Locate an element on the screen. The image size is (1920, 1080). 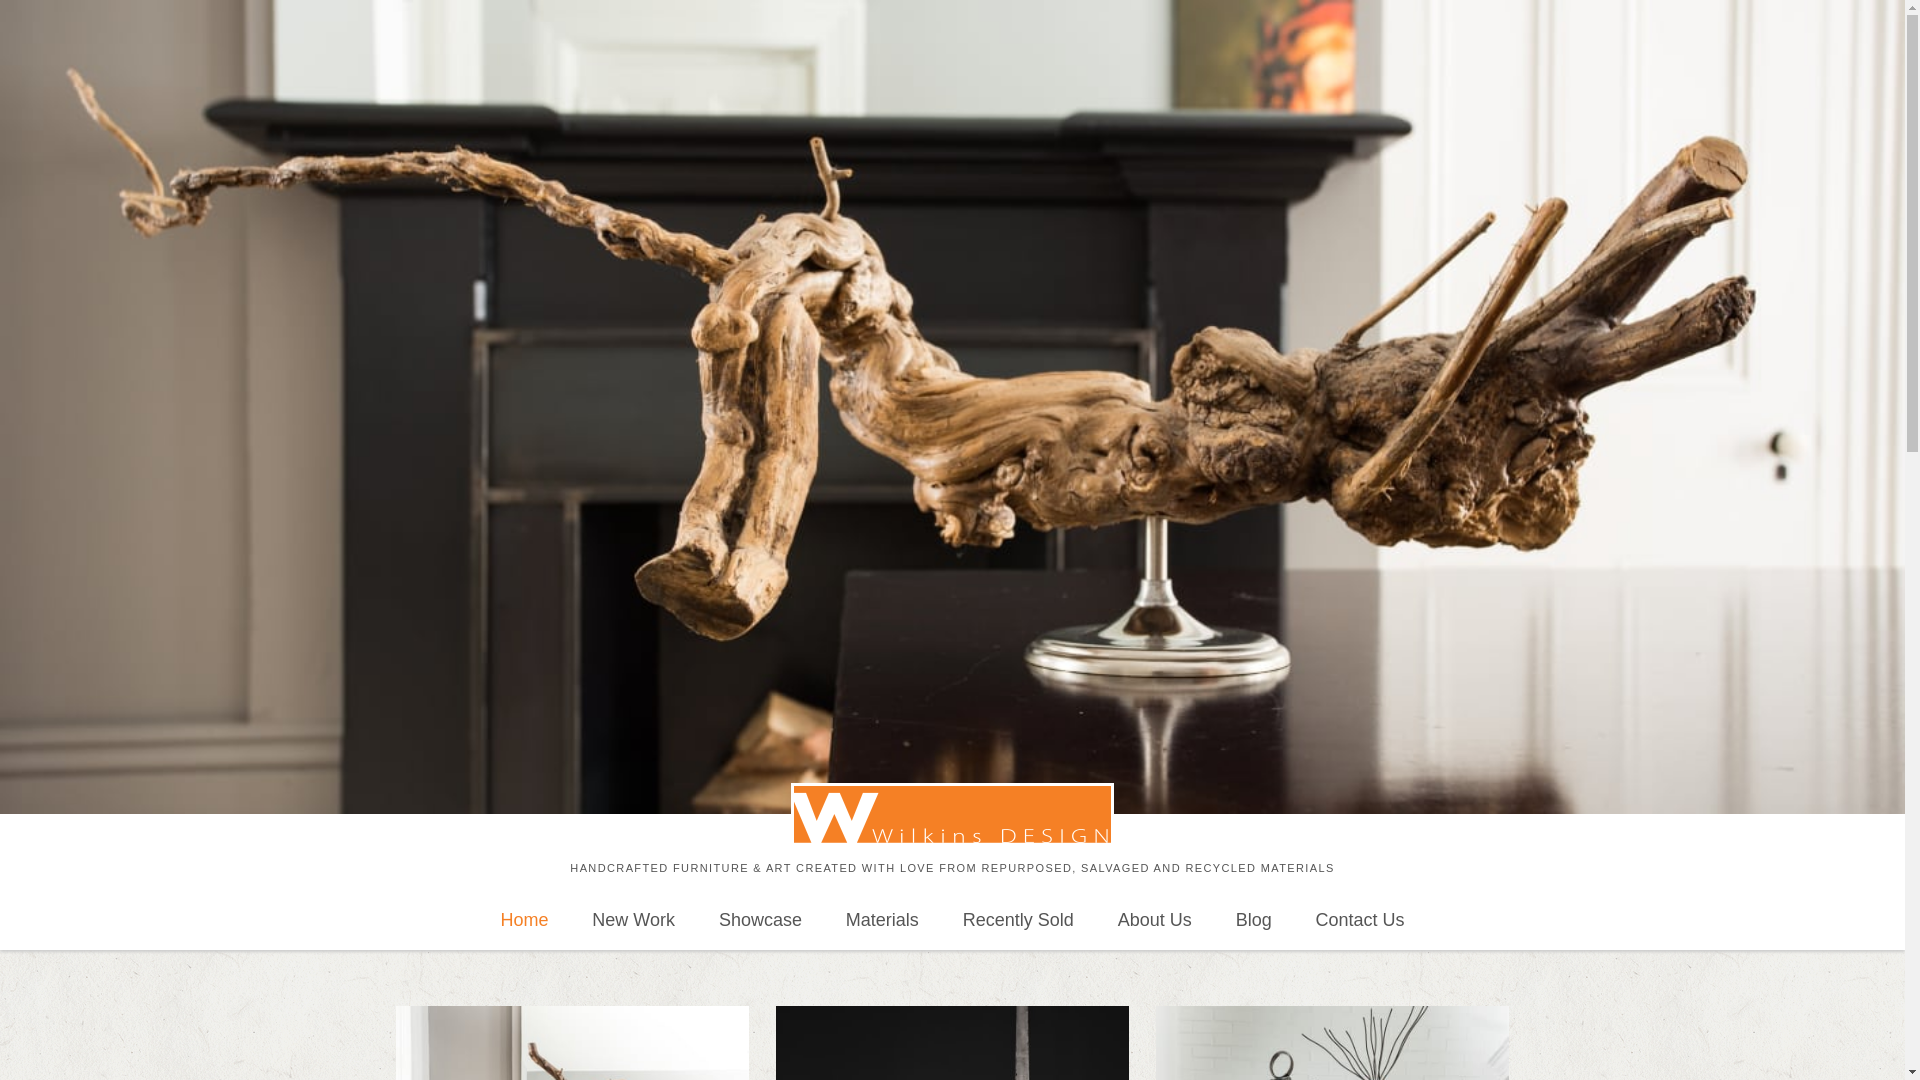
Materials is located at coordinates (882, 920).